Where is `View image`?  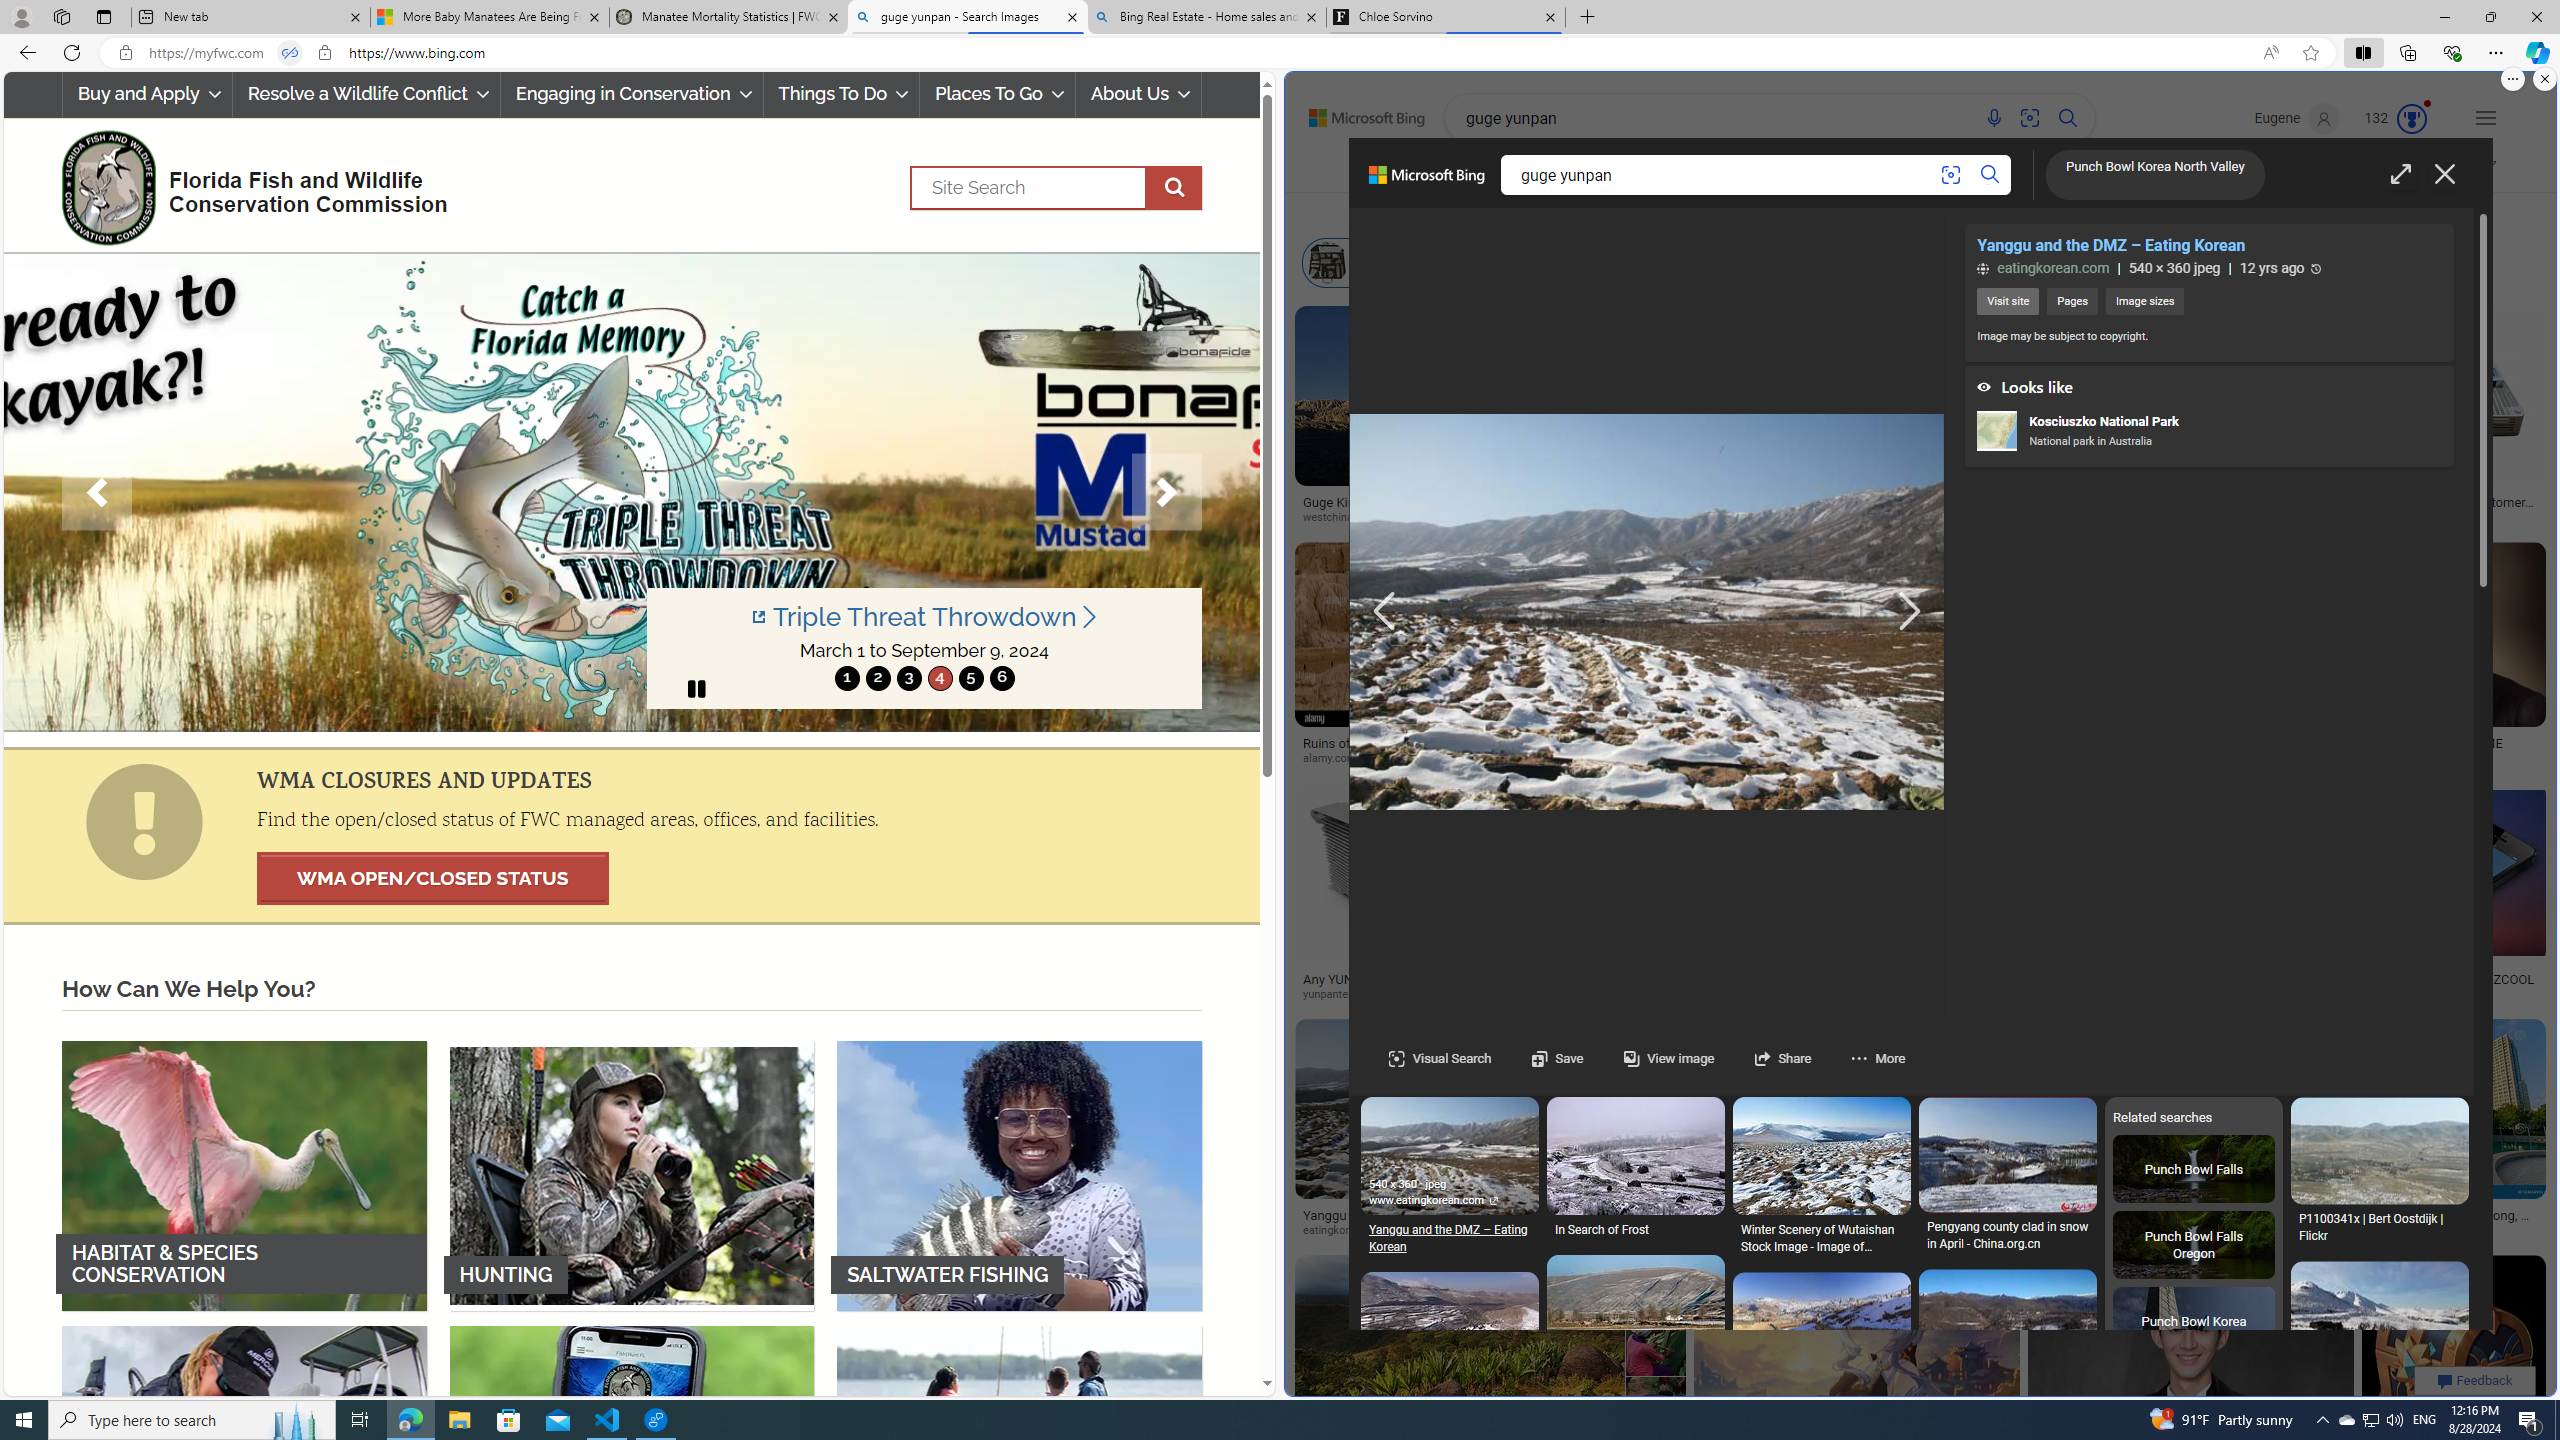
View image is located at coordinates (1648, 1058).